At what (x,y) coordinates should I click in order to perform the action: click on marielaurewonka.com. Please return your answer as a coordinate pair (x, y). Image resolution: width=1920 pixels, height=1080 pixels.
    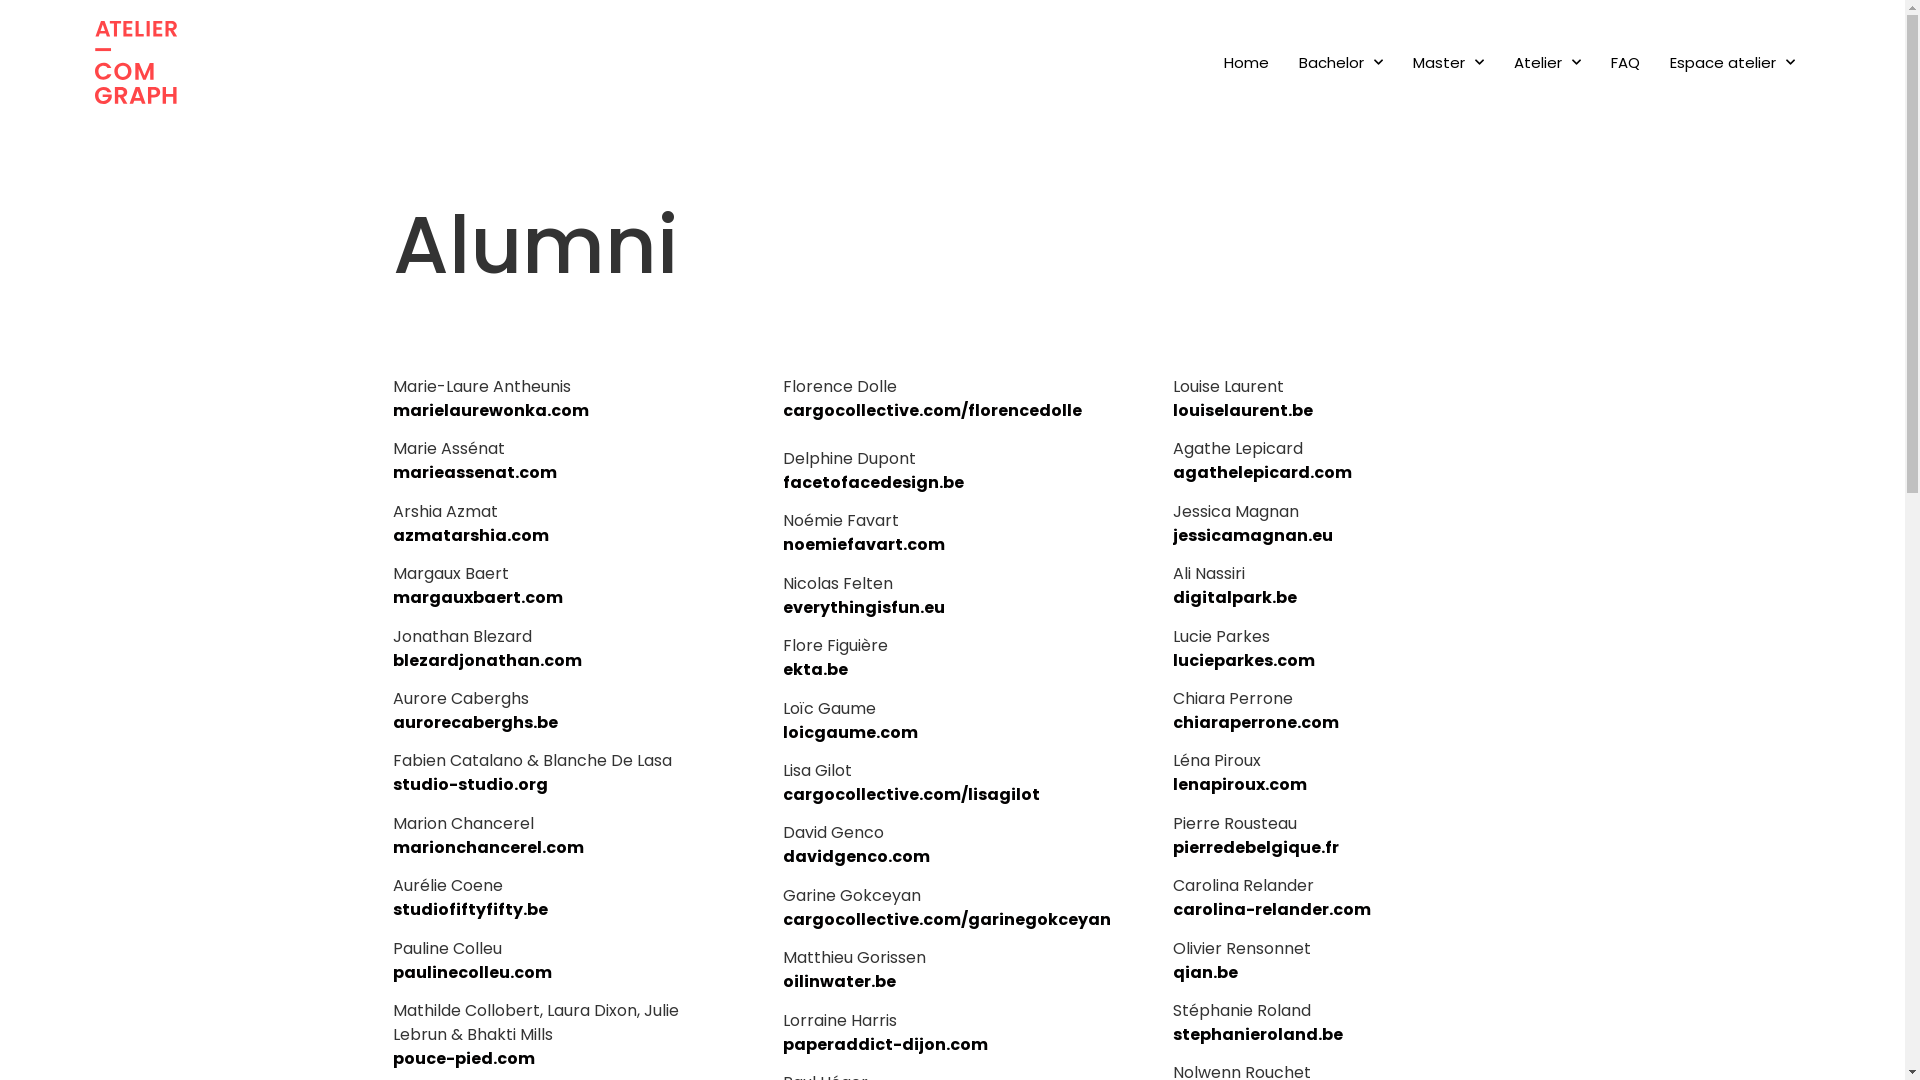
    Looking at the image, I should click on (490, 410).